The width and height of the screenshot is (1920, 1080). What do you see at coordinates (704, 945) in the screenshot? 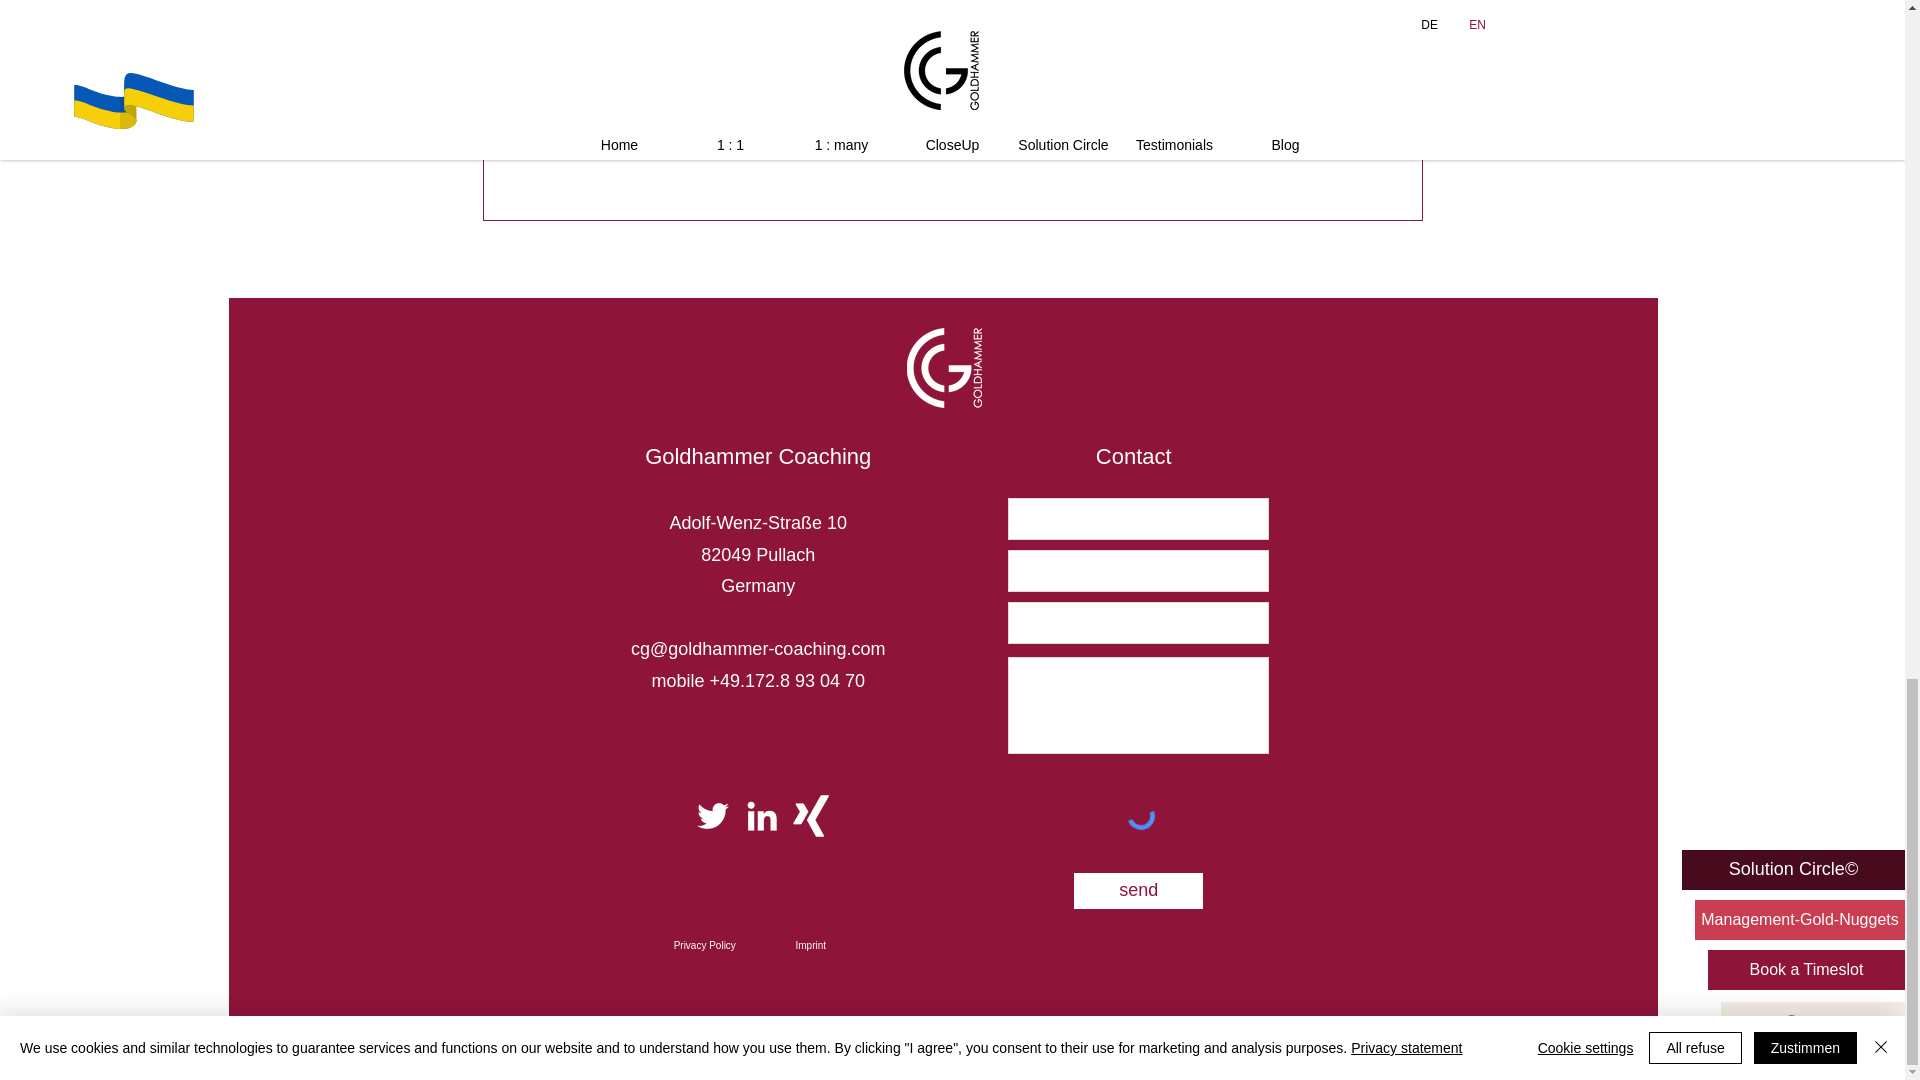
I see `Privacy Policy` at bounding box center [704, 945].